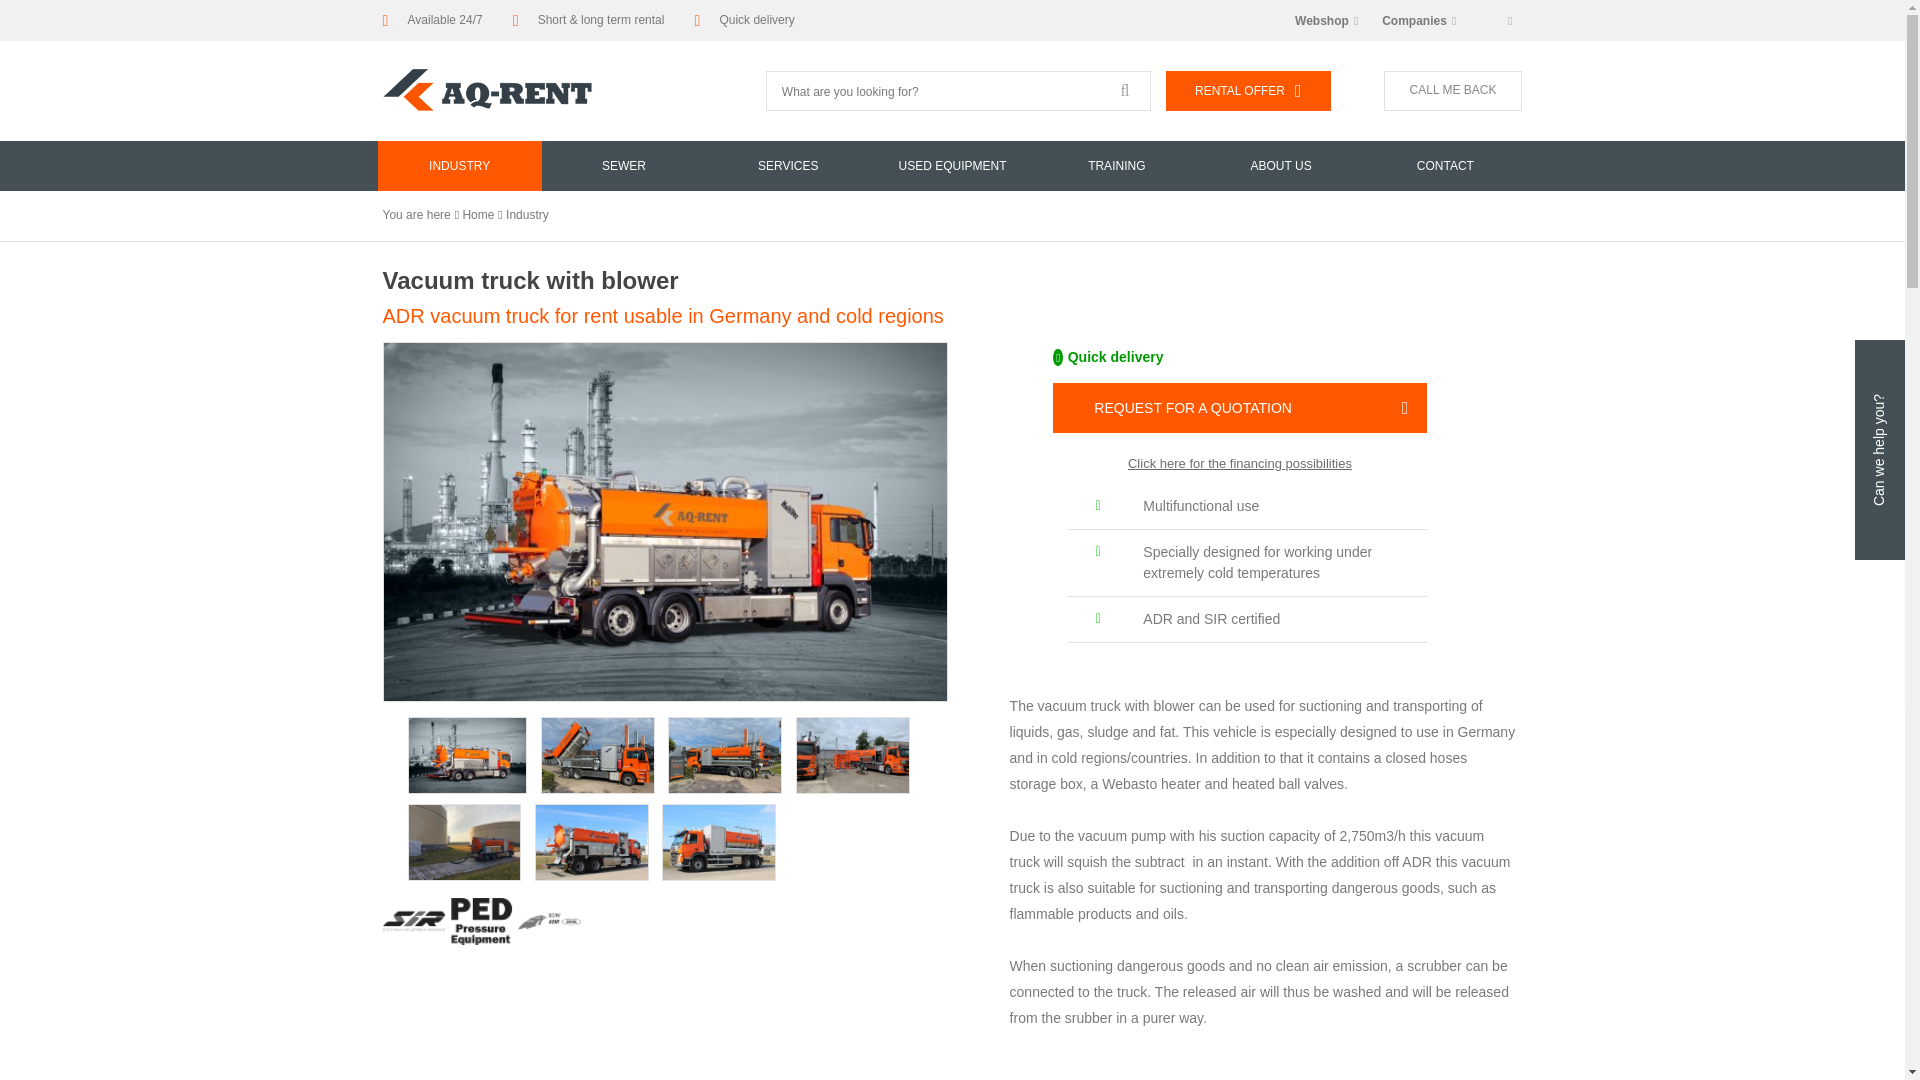 This screenshot has height=1080, width=1920. Describe the element at coordinates (952, 166) in the screenshot. I see `USED EQUIPMENT` at that location.